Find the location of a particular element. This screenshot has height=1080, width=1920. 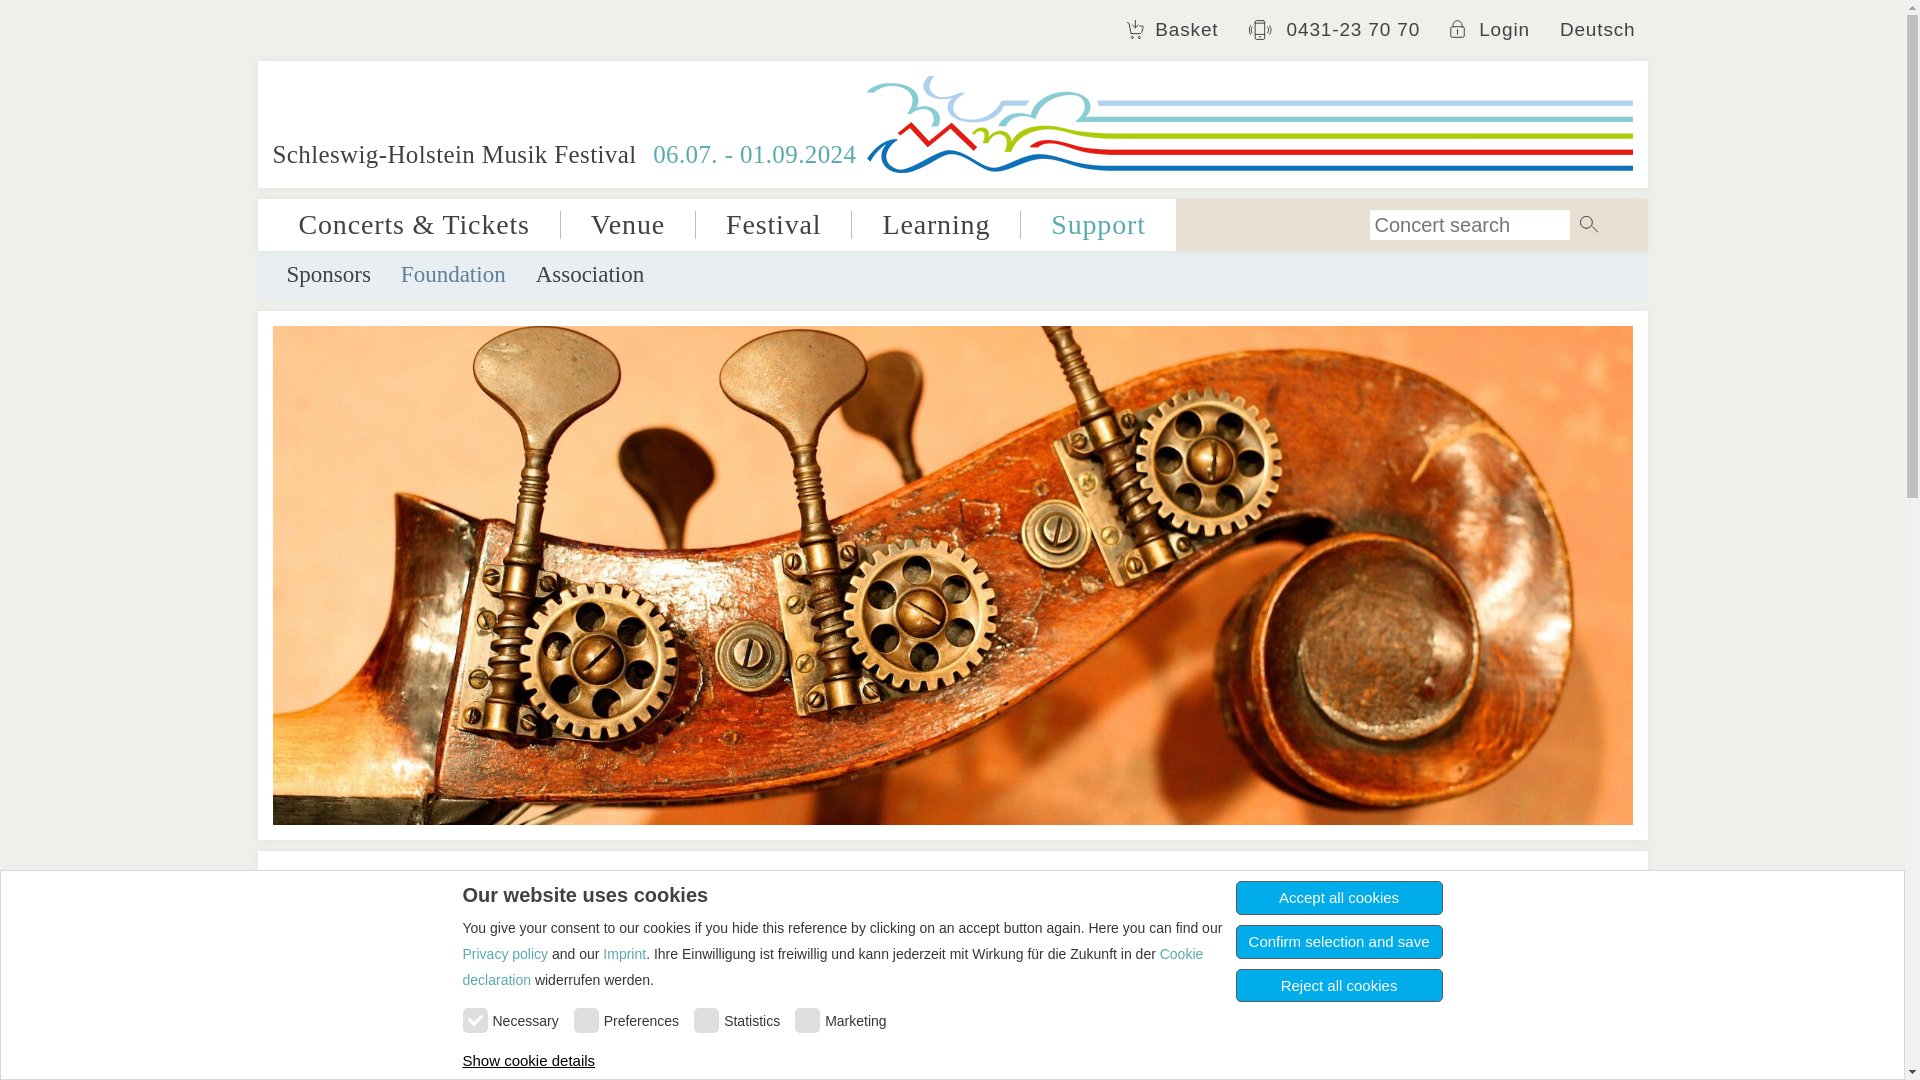

Support is located at coordinates (1098, 224).